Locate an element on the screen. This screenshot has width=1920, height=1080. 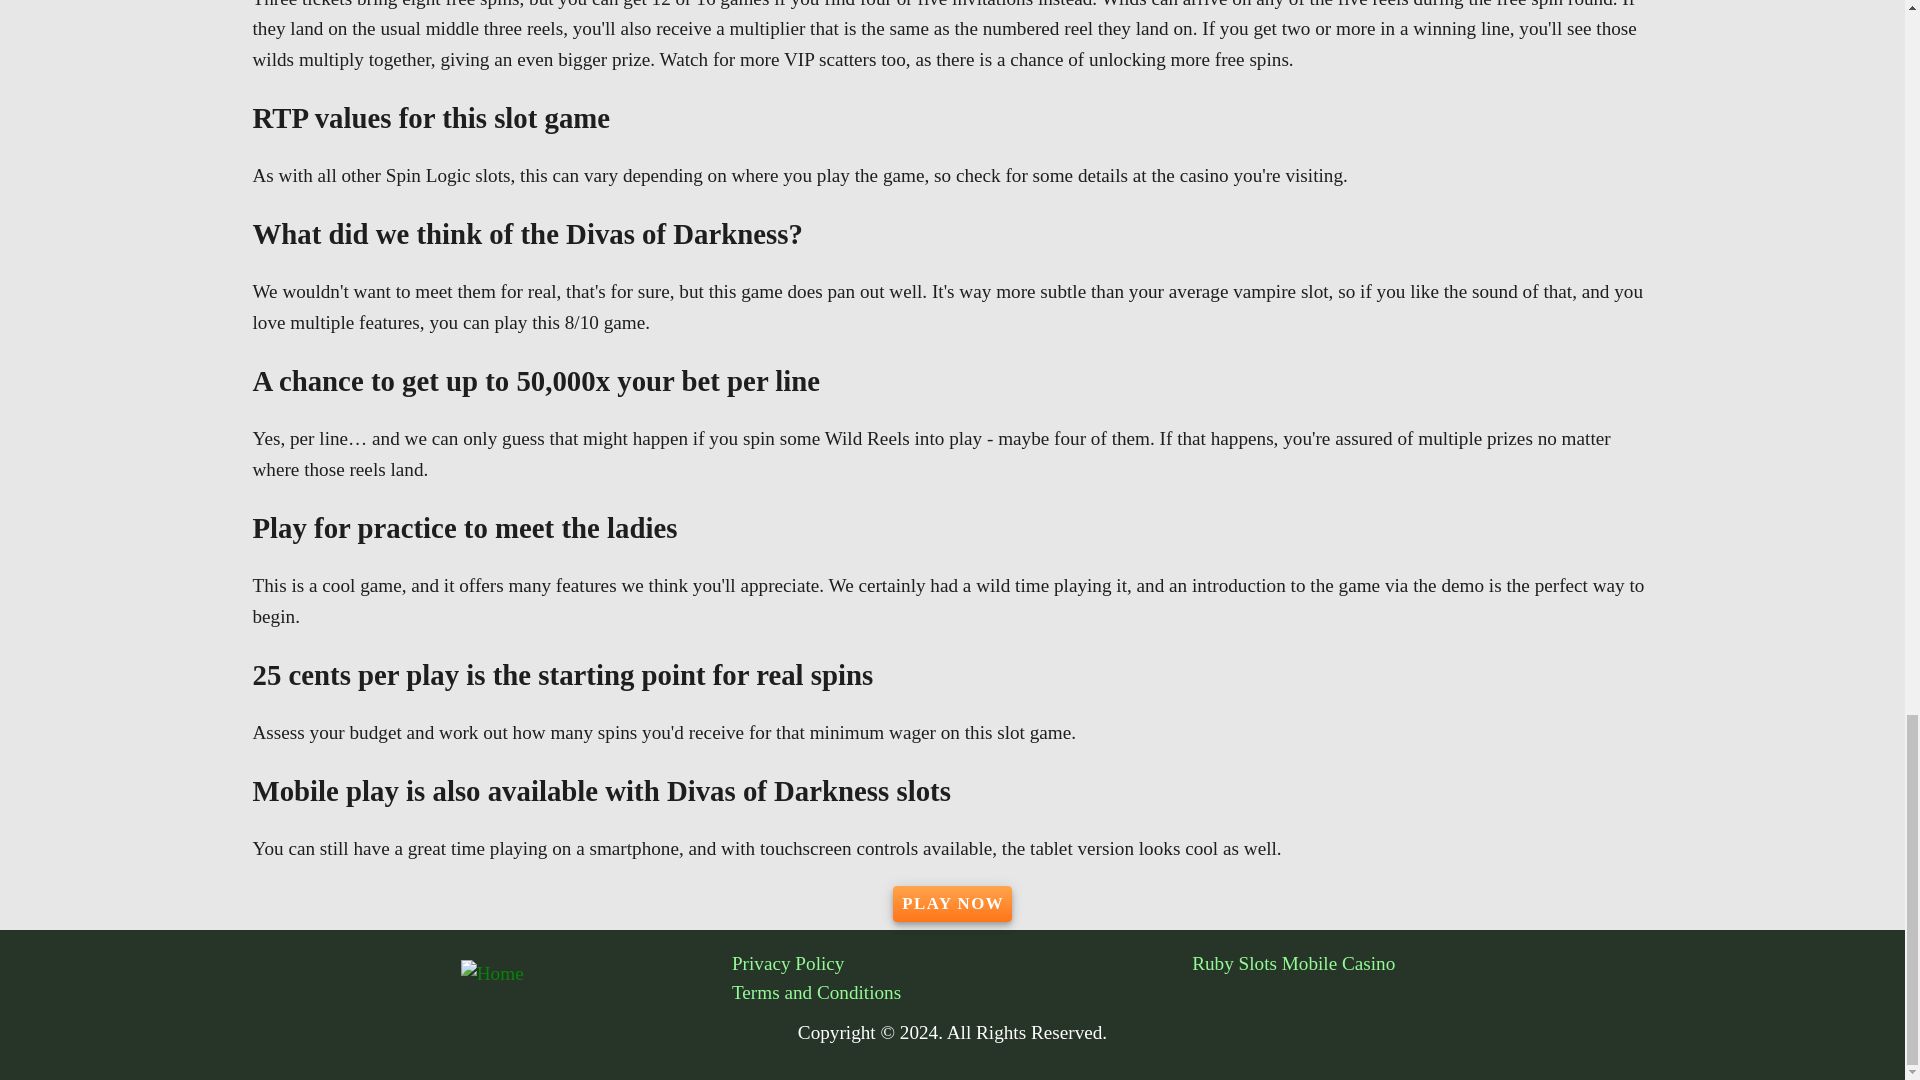
PLAY NOW is located at coordinates (952, 904).